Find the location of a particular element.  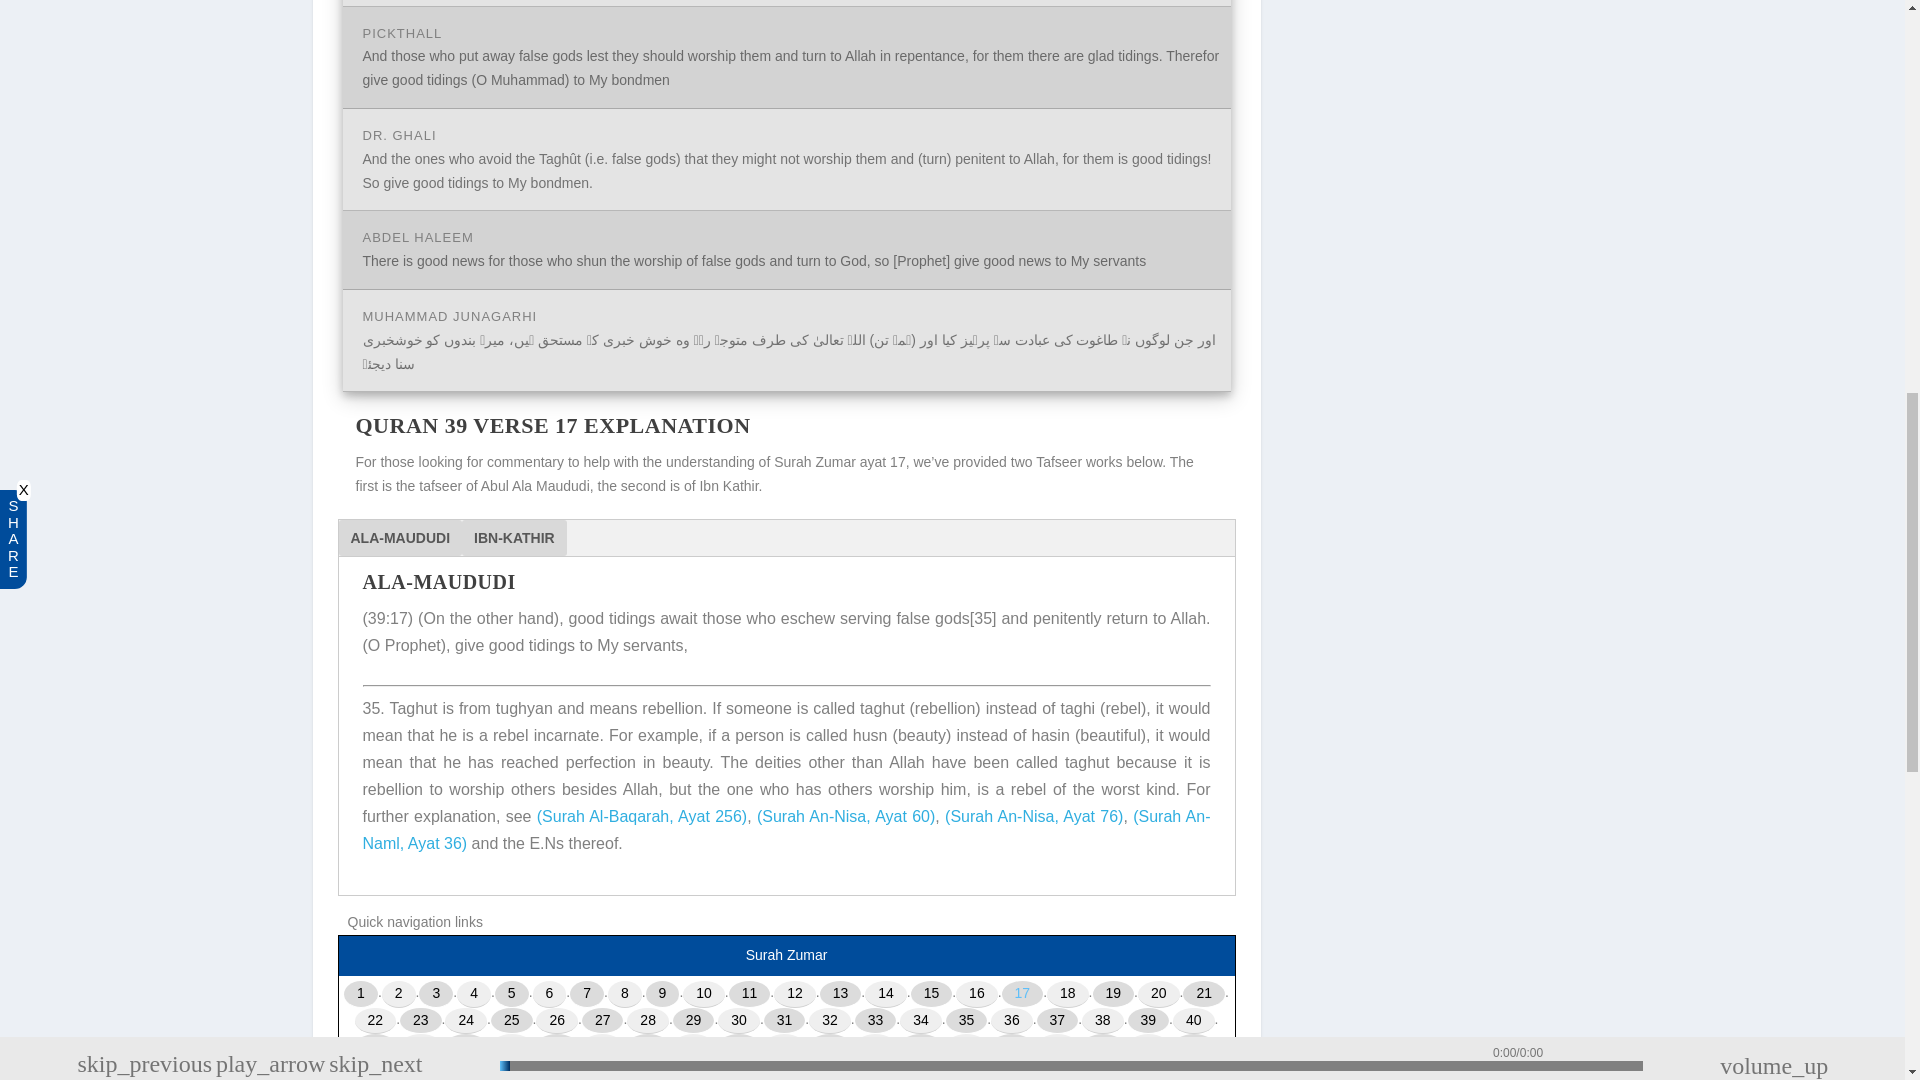

7 is located at coordinates (587, 994).